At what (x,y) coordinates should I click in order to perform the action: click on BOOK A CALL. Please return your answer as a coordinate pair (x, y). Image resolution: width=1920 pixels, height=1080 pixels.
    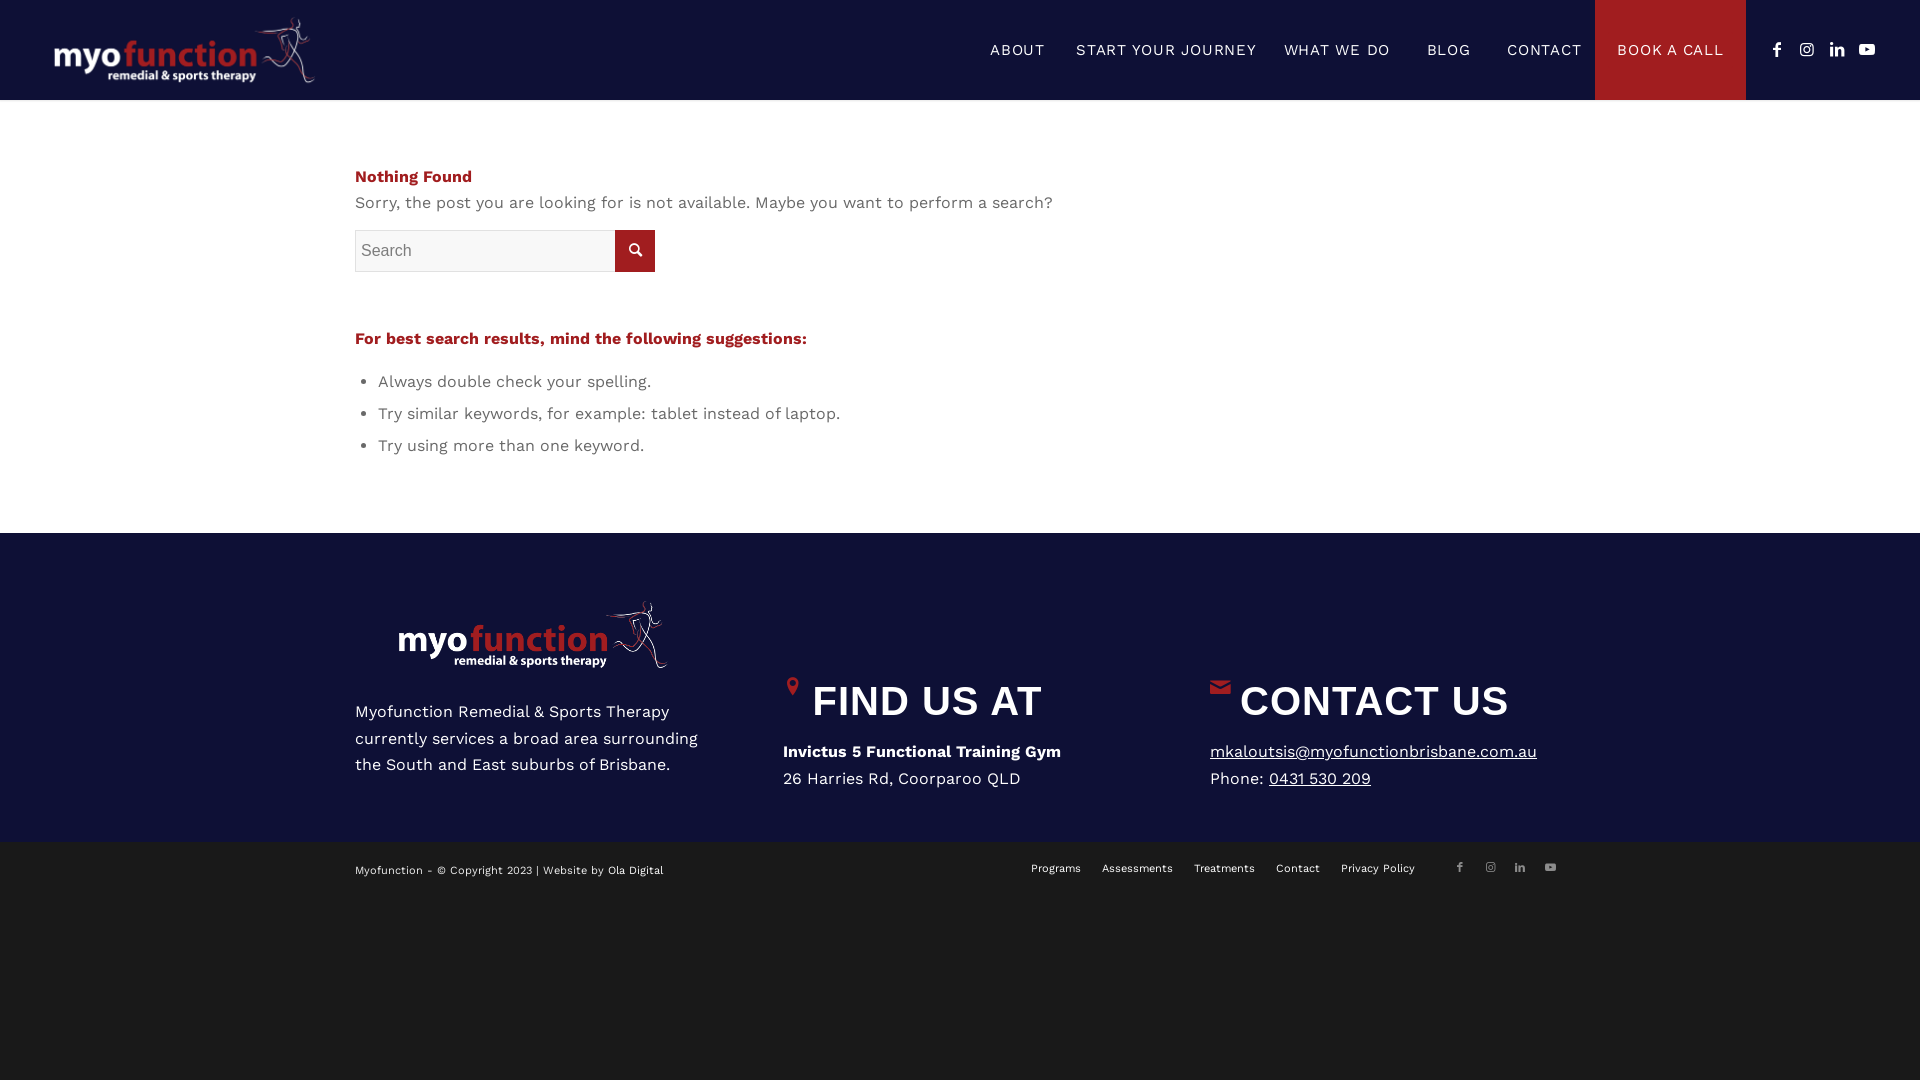
    Looking at the image, I should click on (1670, 50).